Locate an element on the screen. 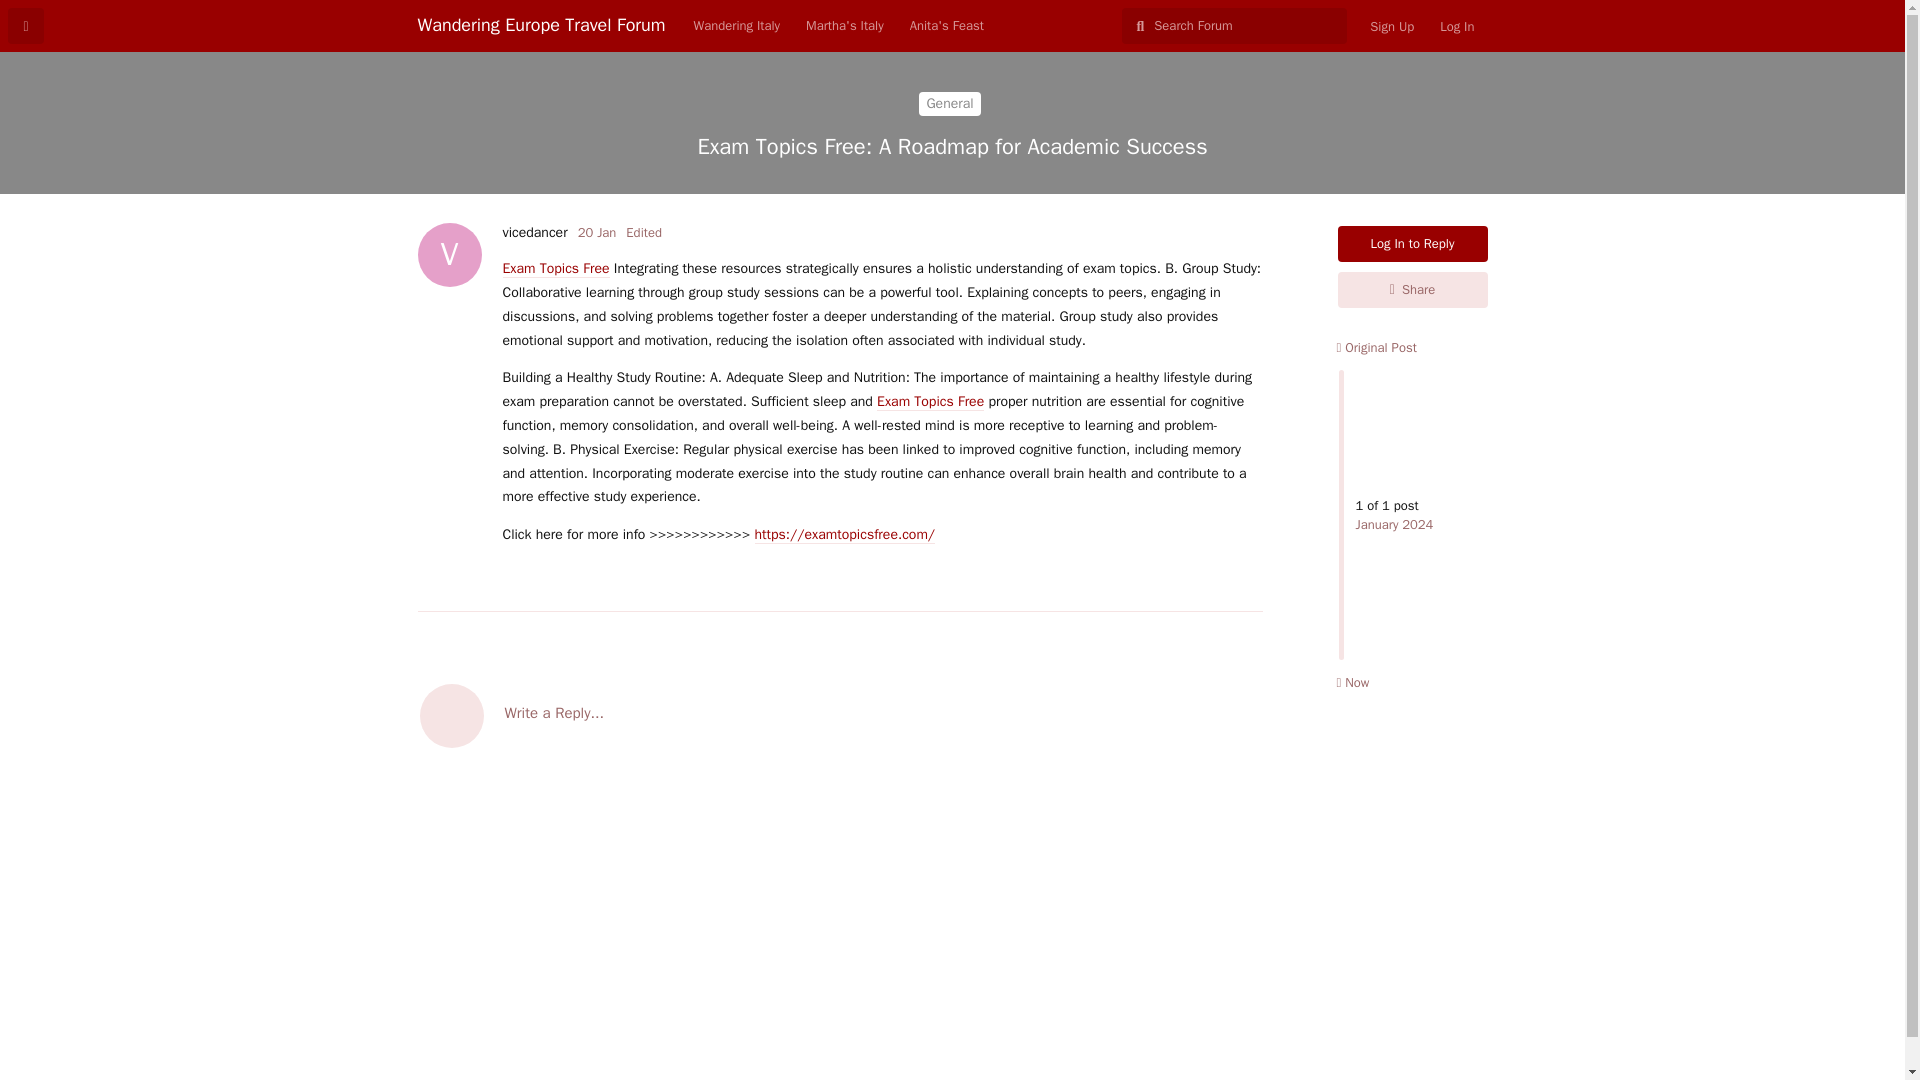  Sign Up is located at coordinates (930, 402).